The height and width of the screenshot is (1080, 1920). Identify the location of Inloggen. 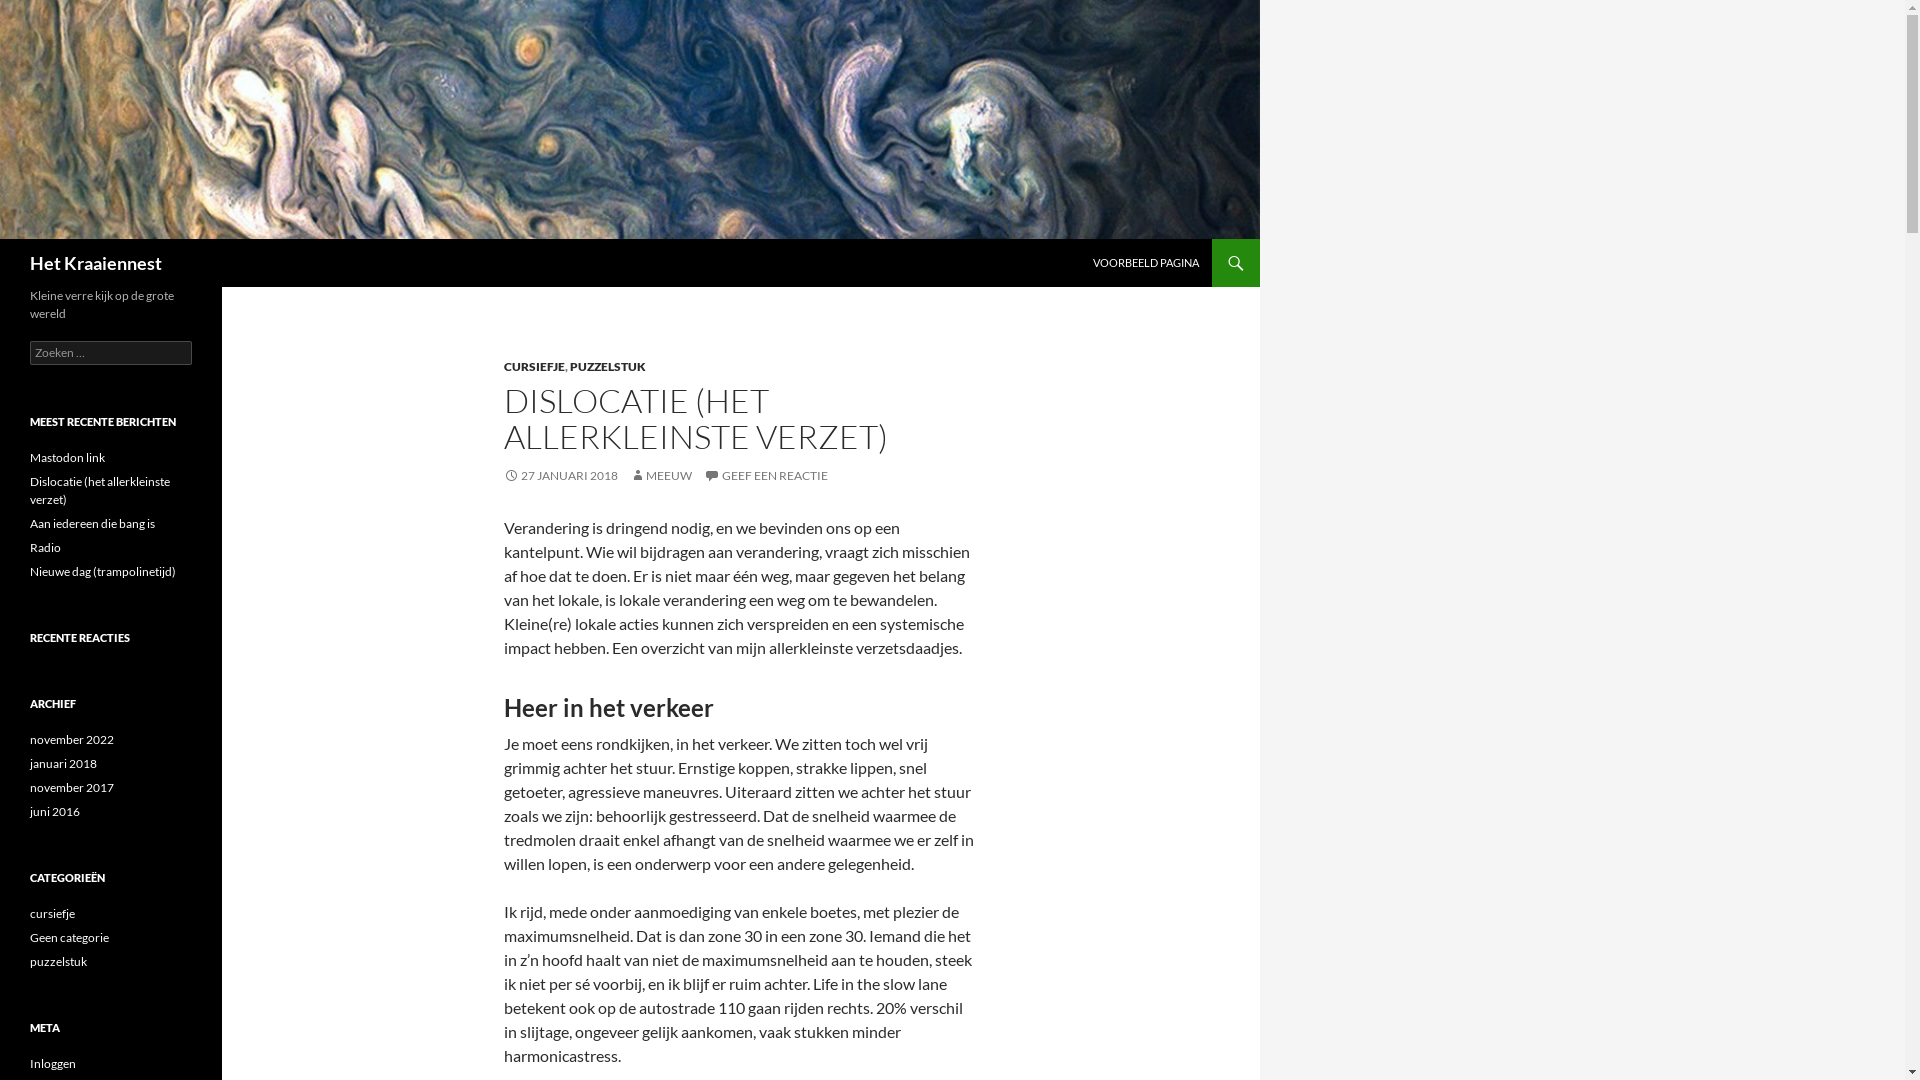
(53, 1064).